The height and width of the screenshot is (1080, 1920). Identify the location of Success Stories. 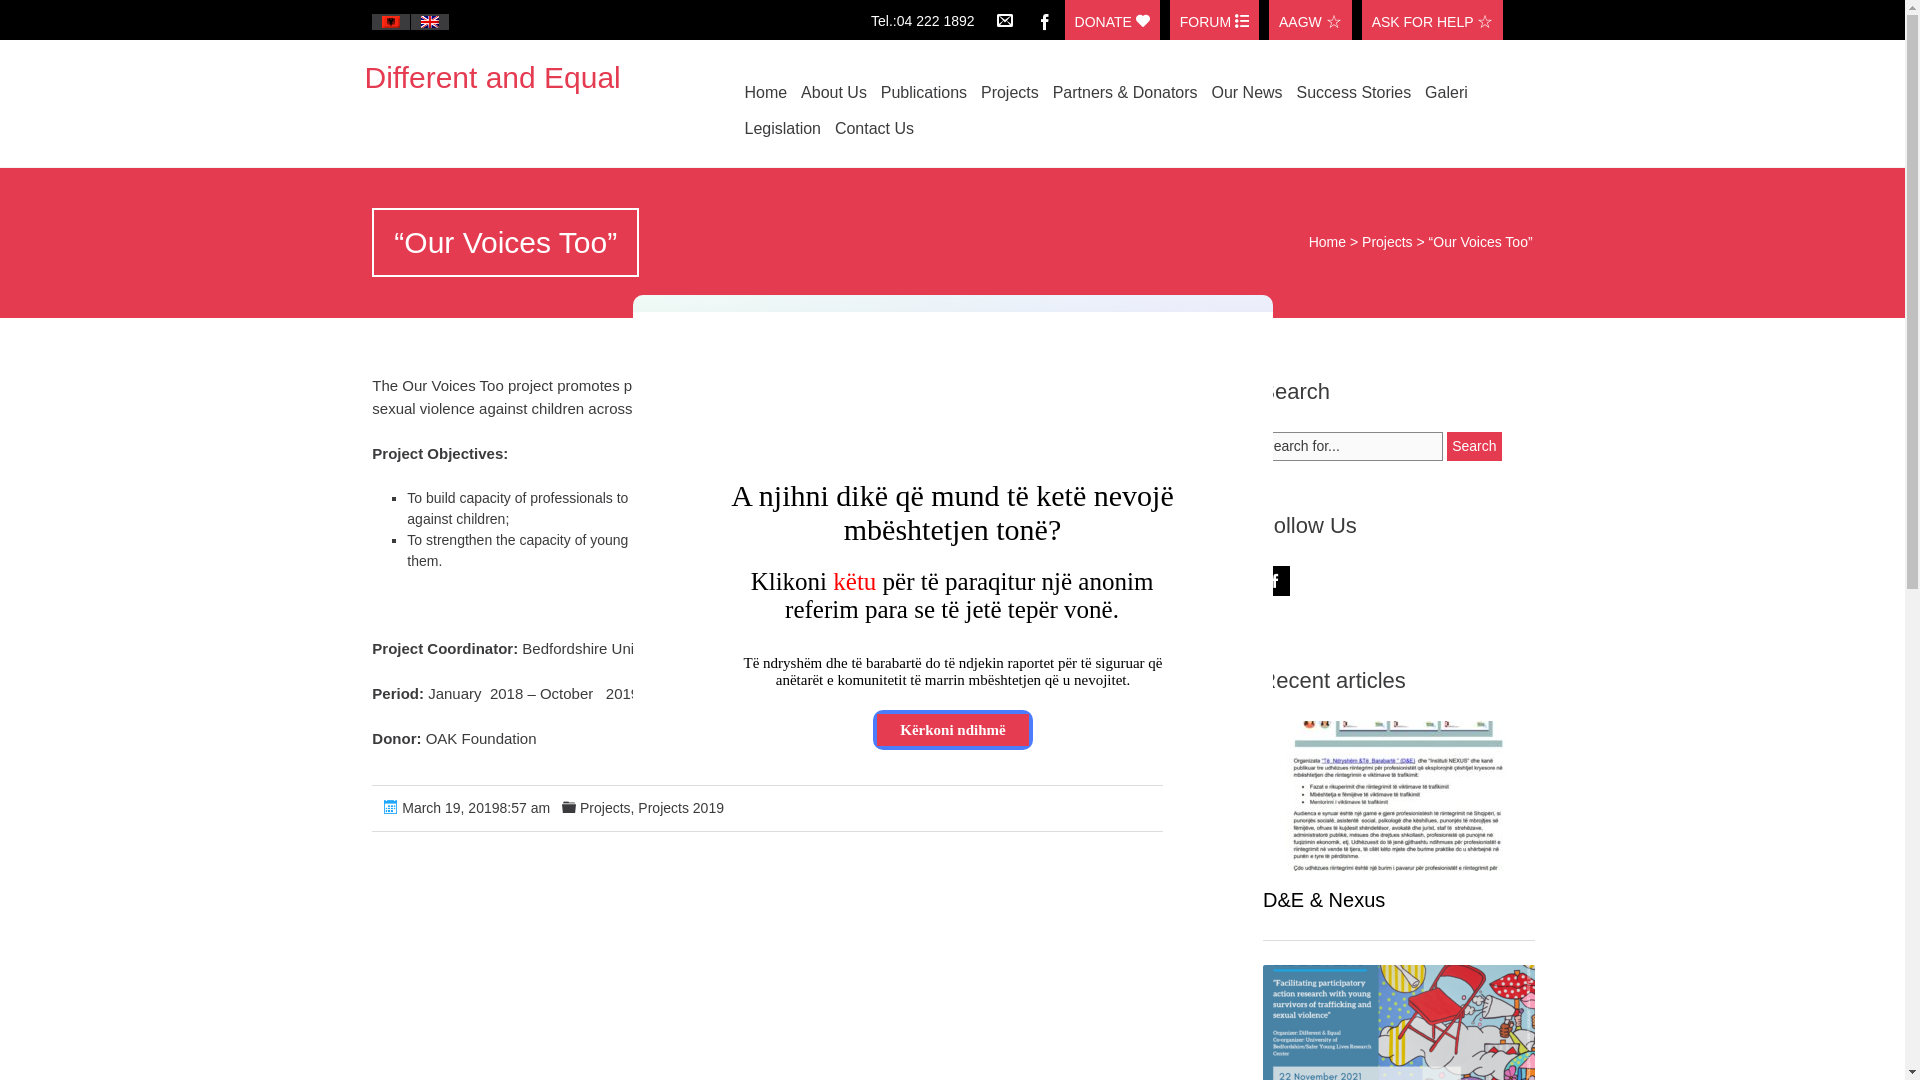
(1354, 92).